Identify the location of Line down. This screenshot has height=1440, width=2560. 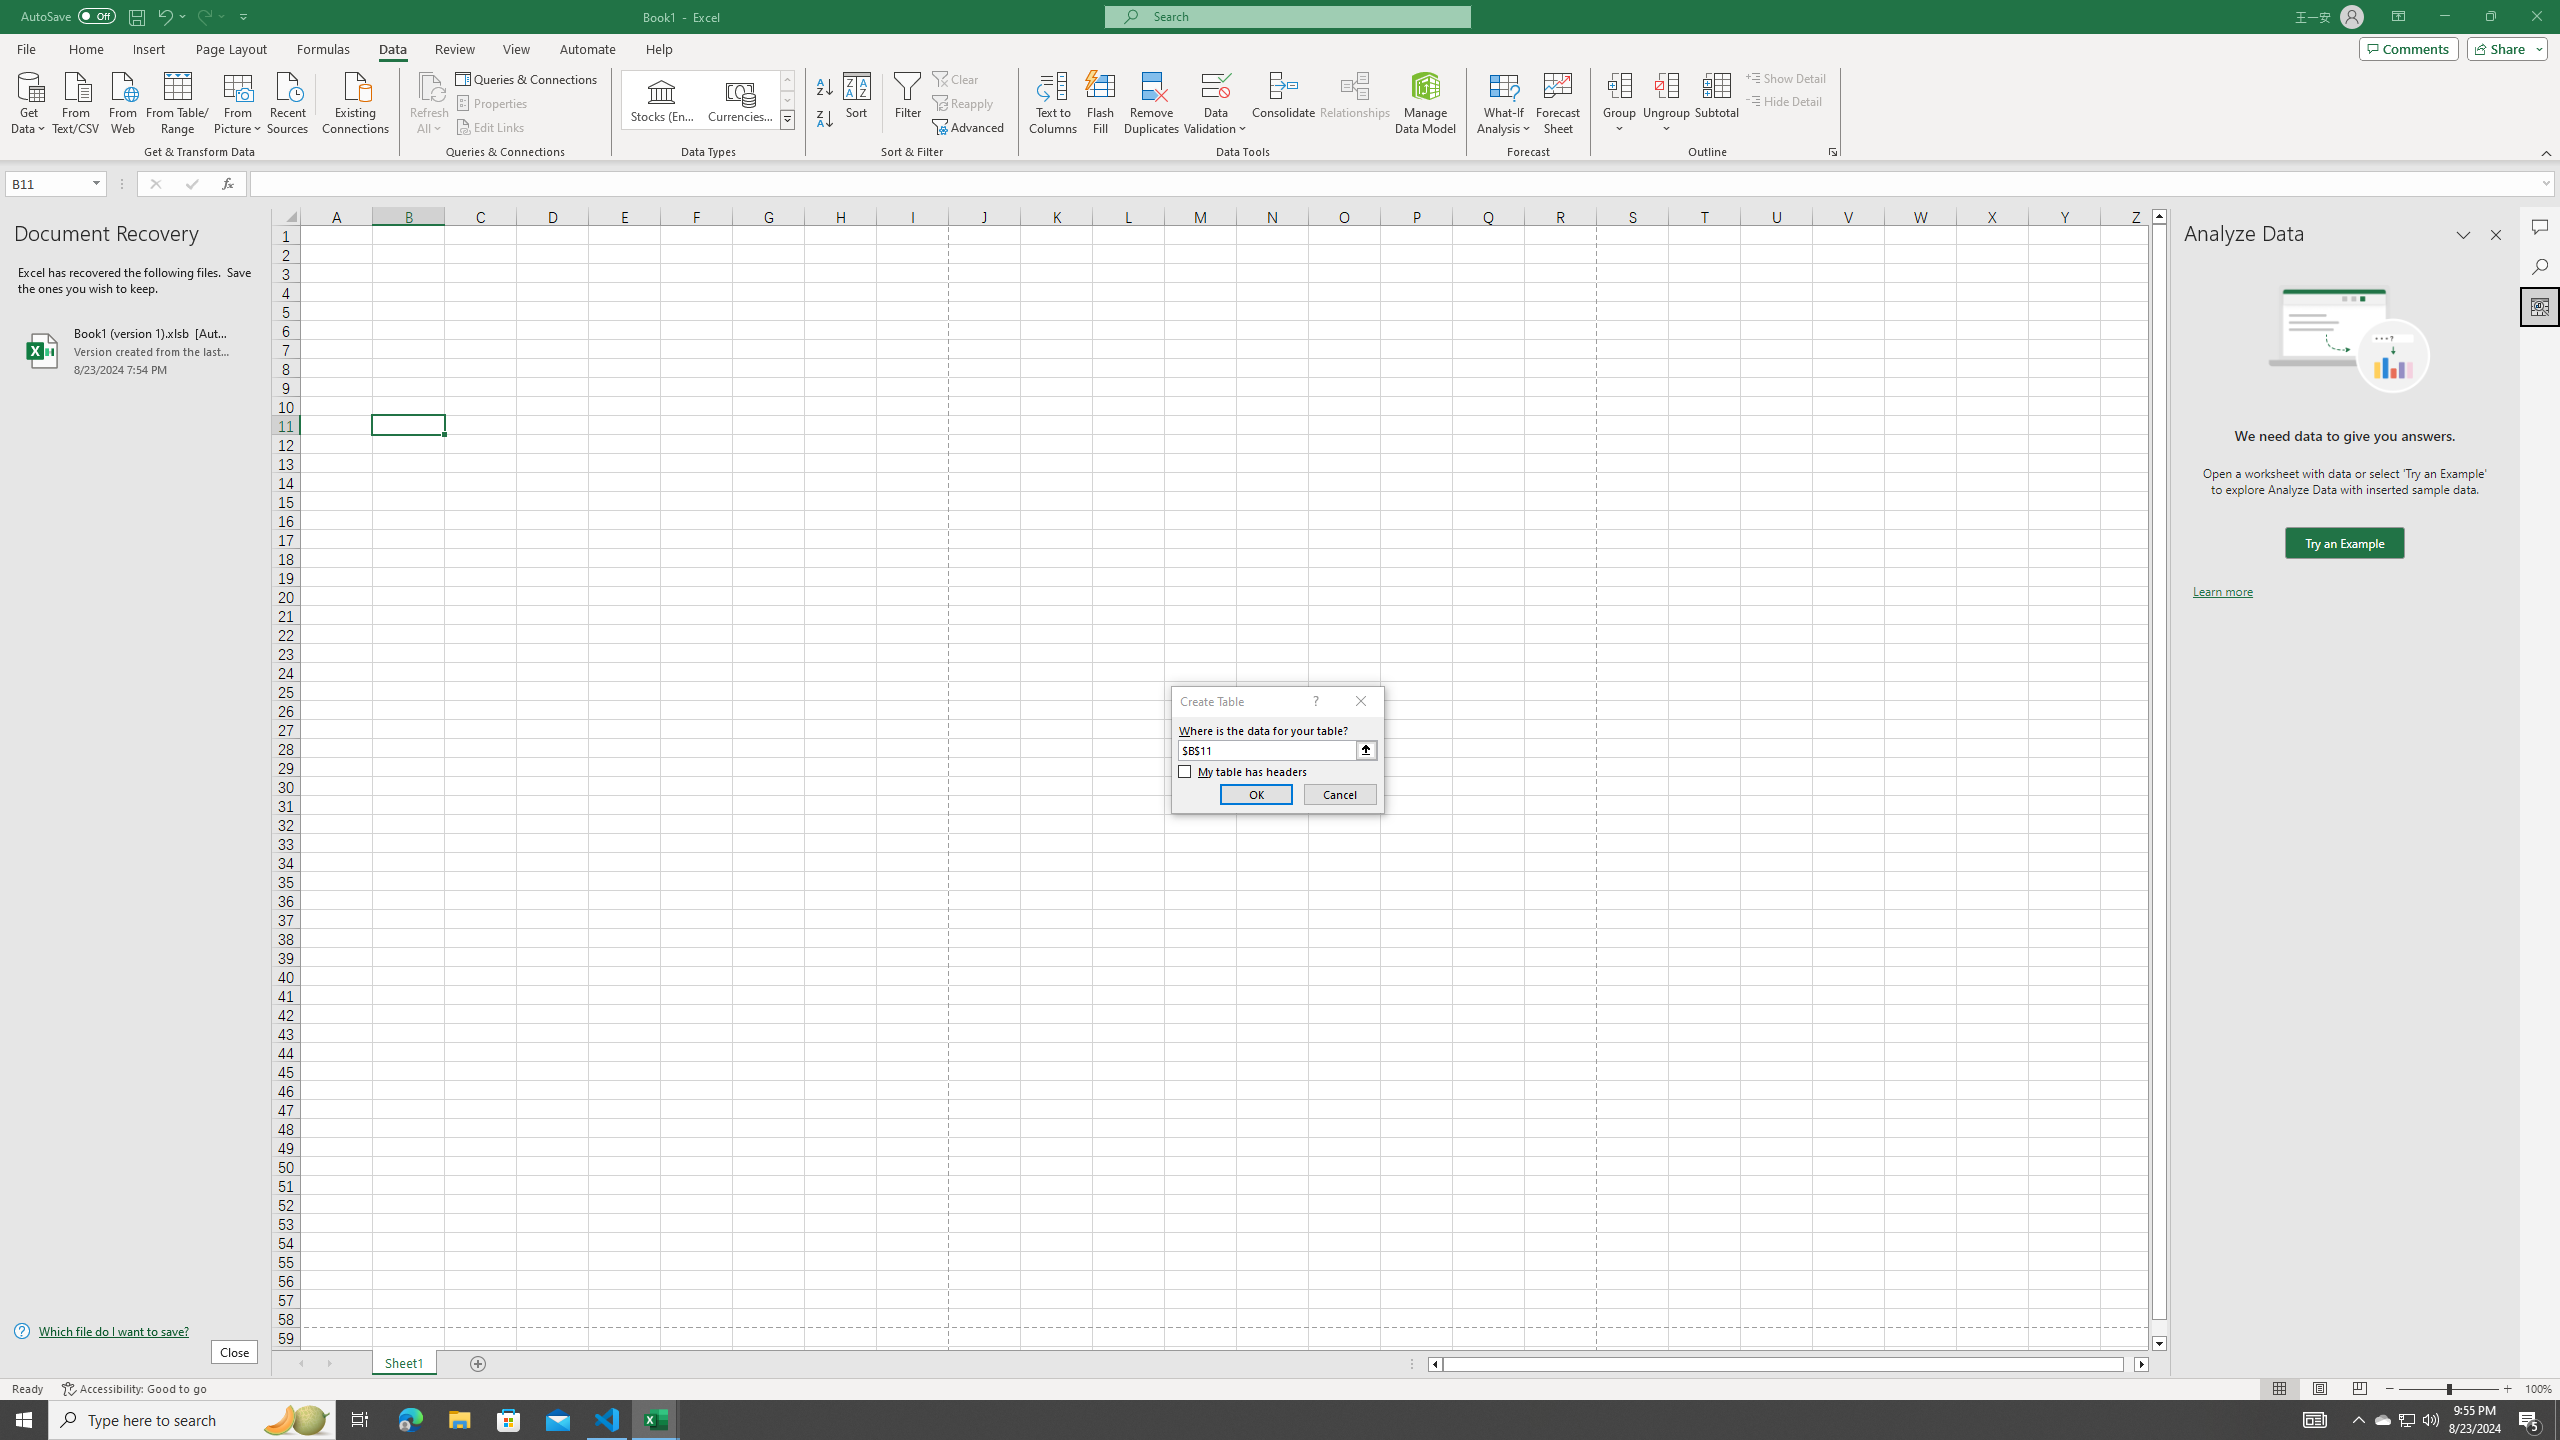
(2159, 1344).